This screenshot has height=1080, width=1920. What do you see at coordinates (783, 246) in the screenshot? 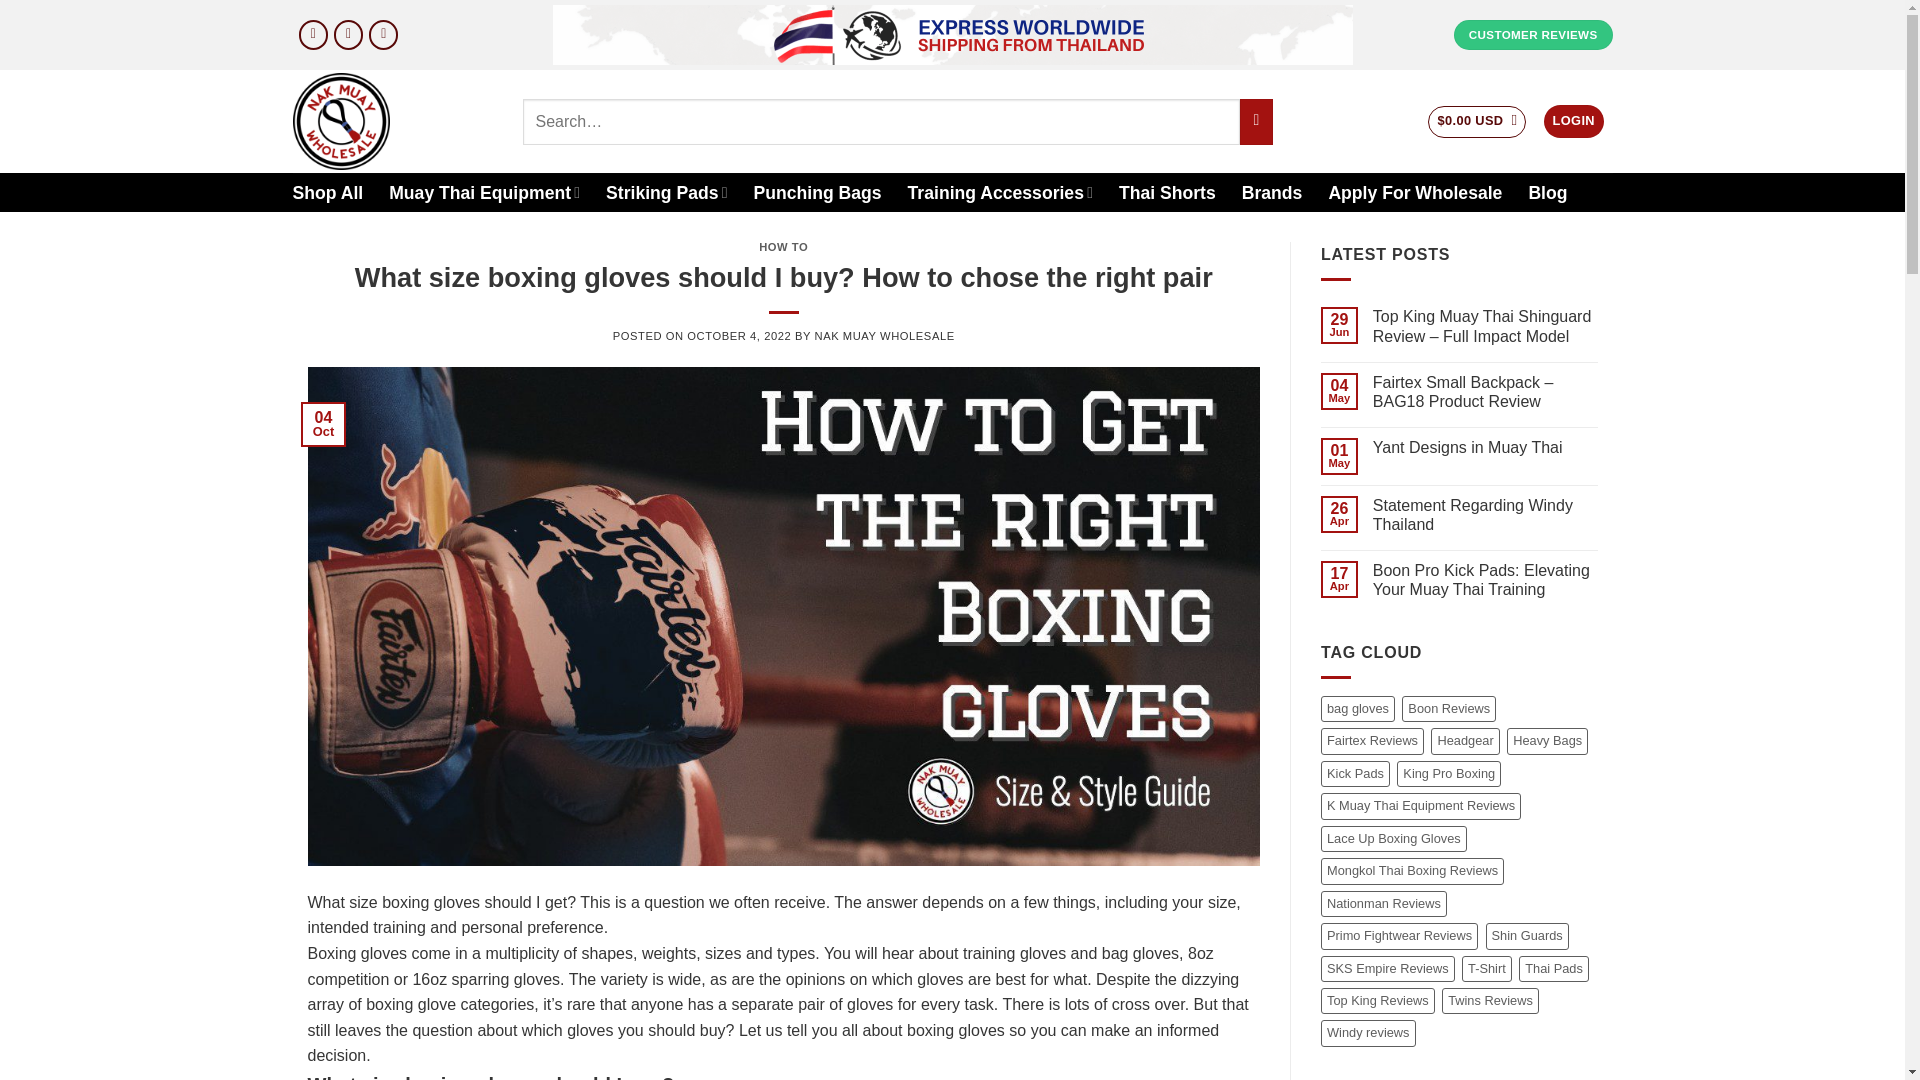
I see `HOW TO` at bounding box center [783, 246].